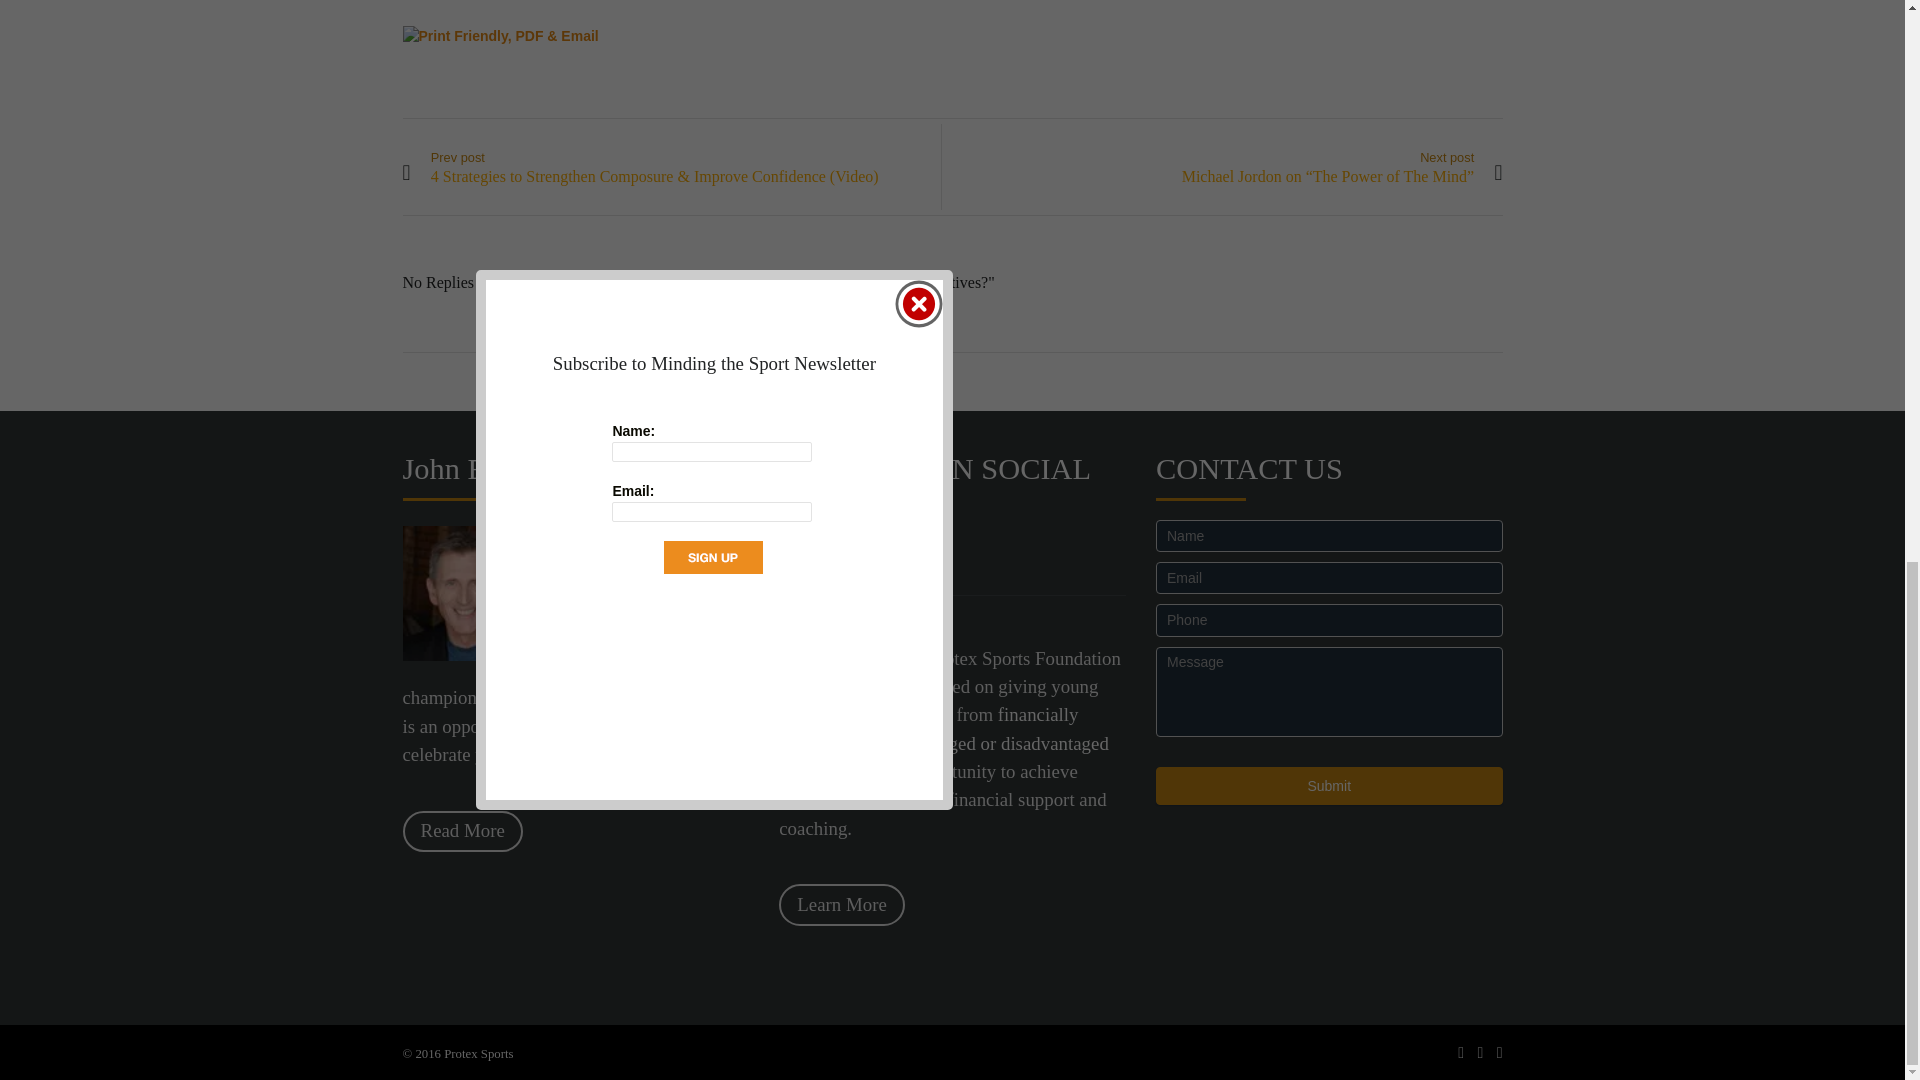 The width and height of the screenshot is (1920, 1080). What do you see at coordinates (842, 904) in the screenshot?
I see `Learn More` at bounding box center [842, 904].